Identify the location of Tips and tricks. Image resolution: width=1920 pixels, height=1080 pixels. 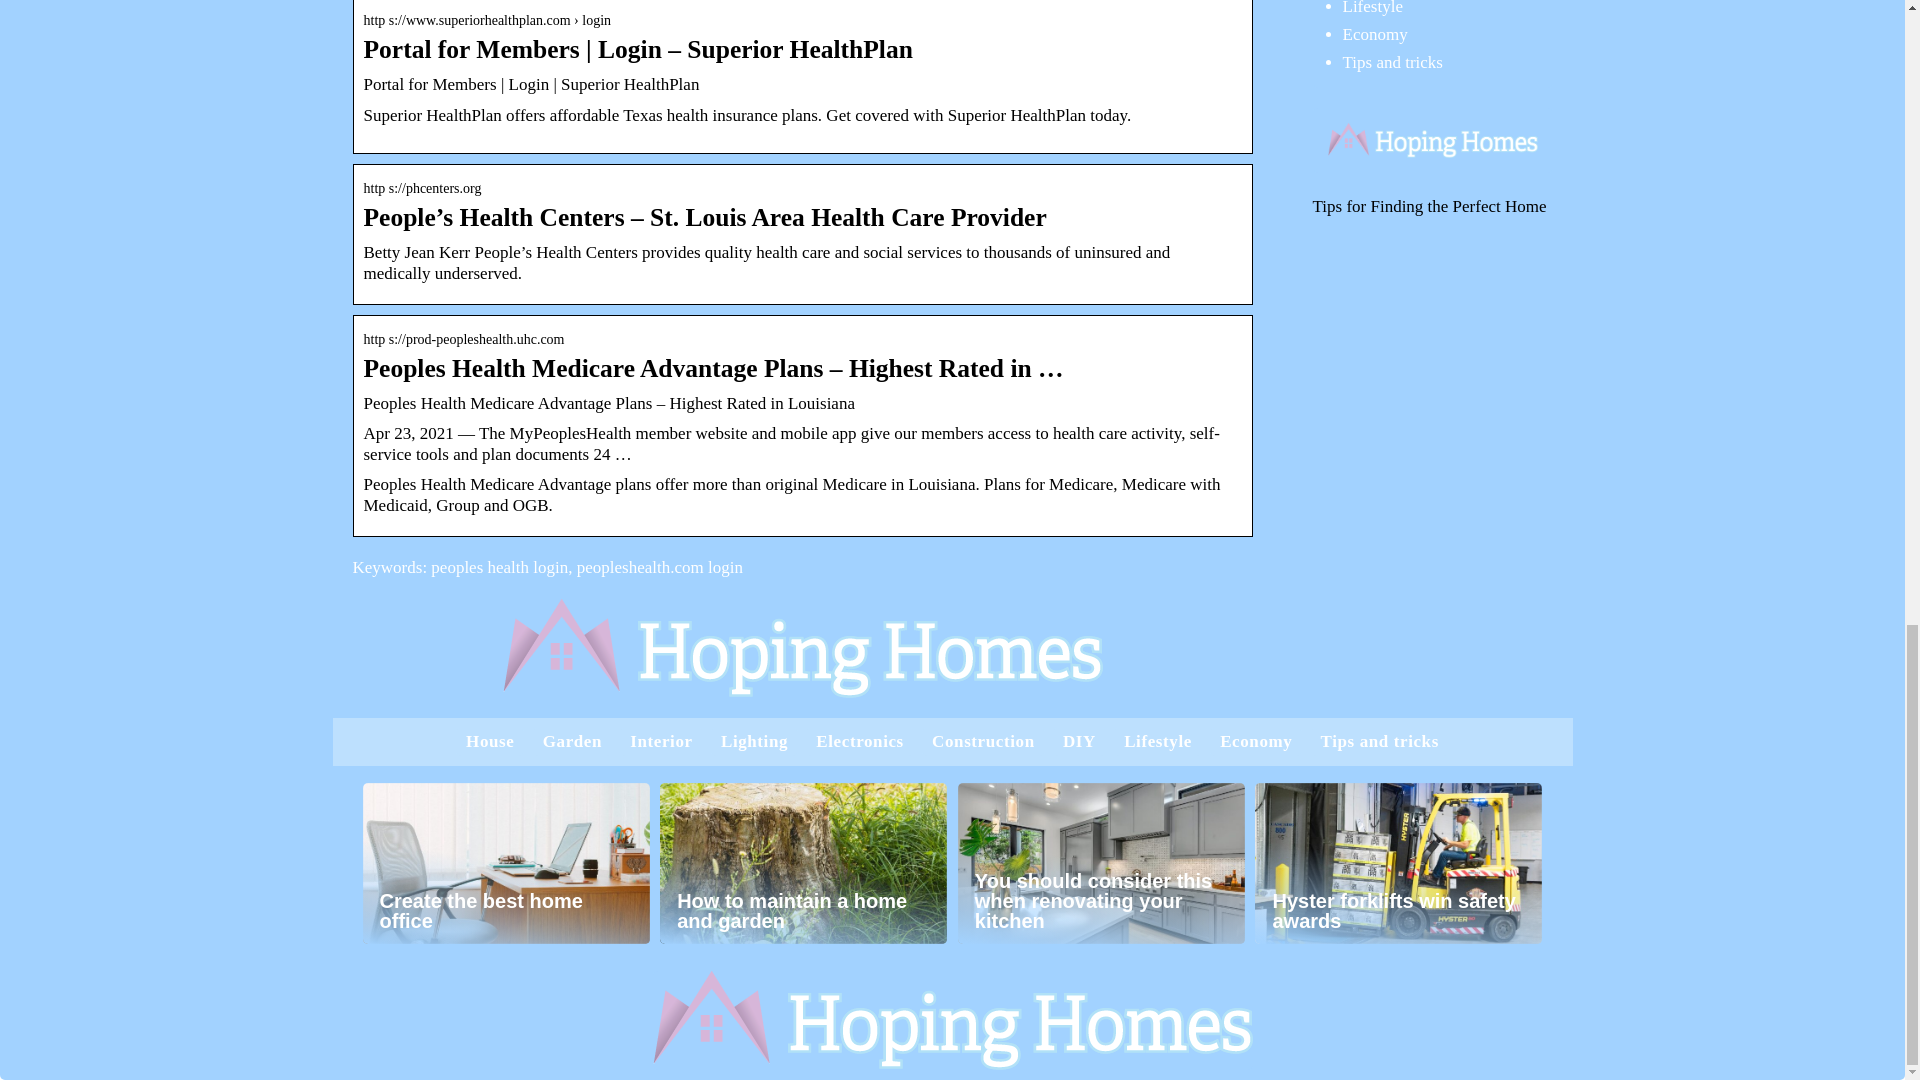
(1392, 62).